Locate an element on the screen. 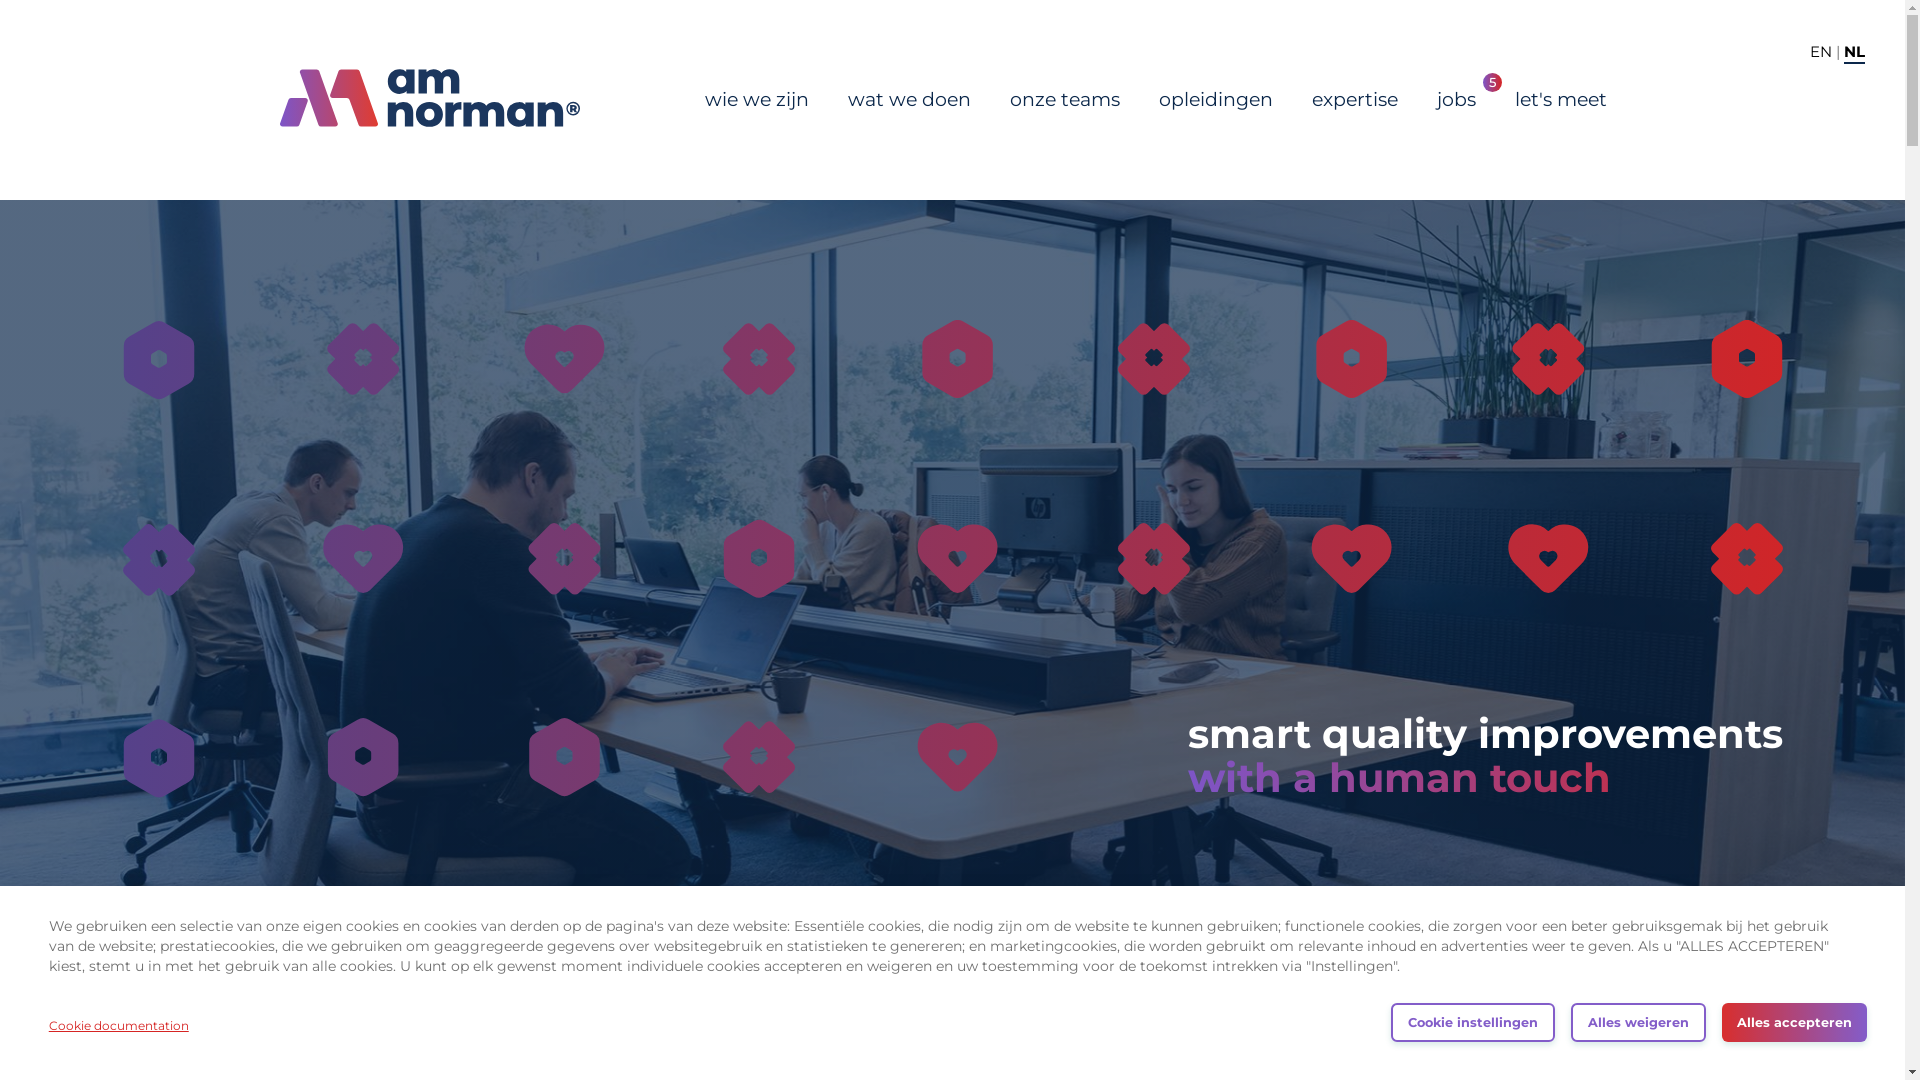  EN is located at coordinates (1821, 52).